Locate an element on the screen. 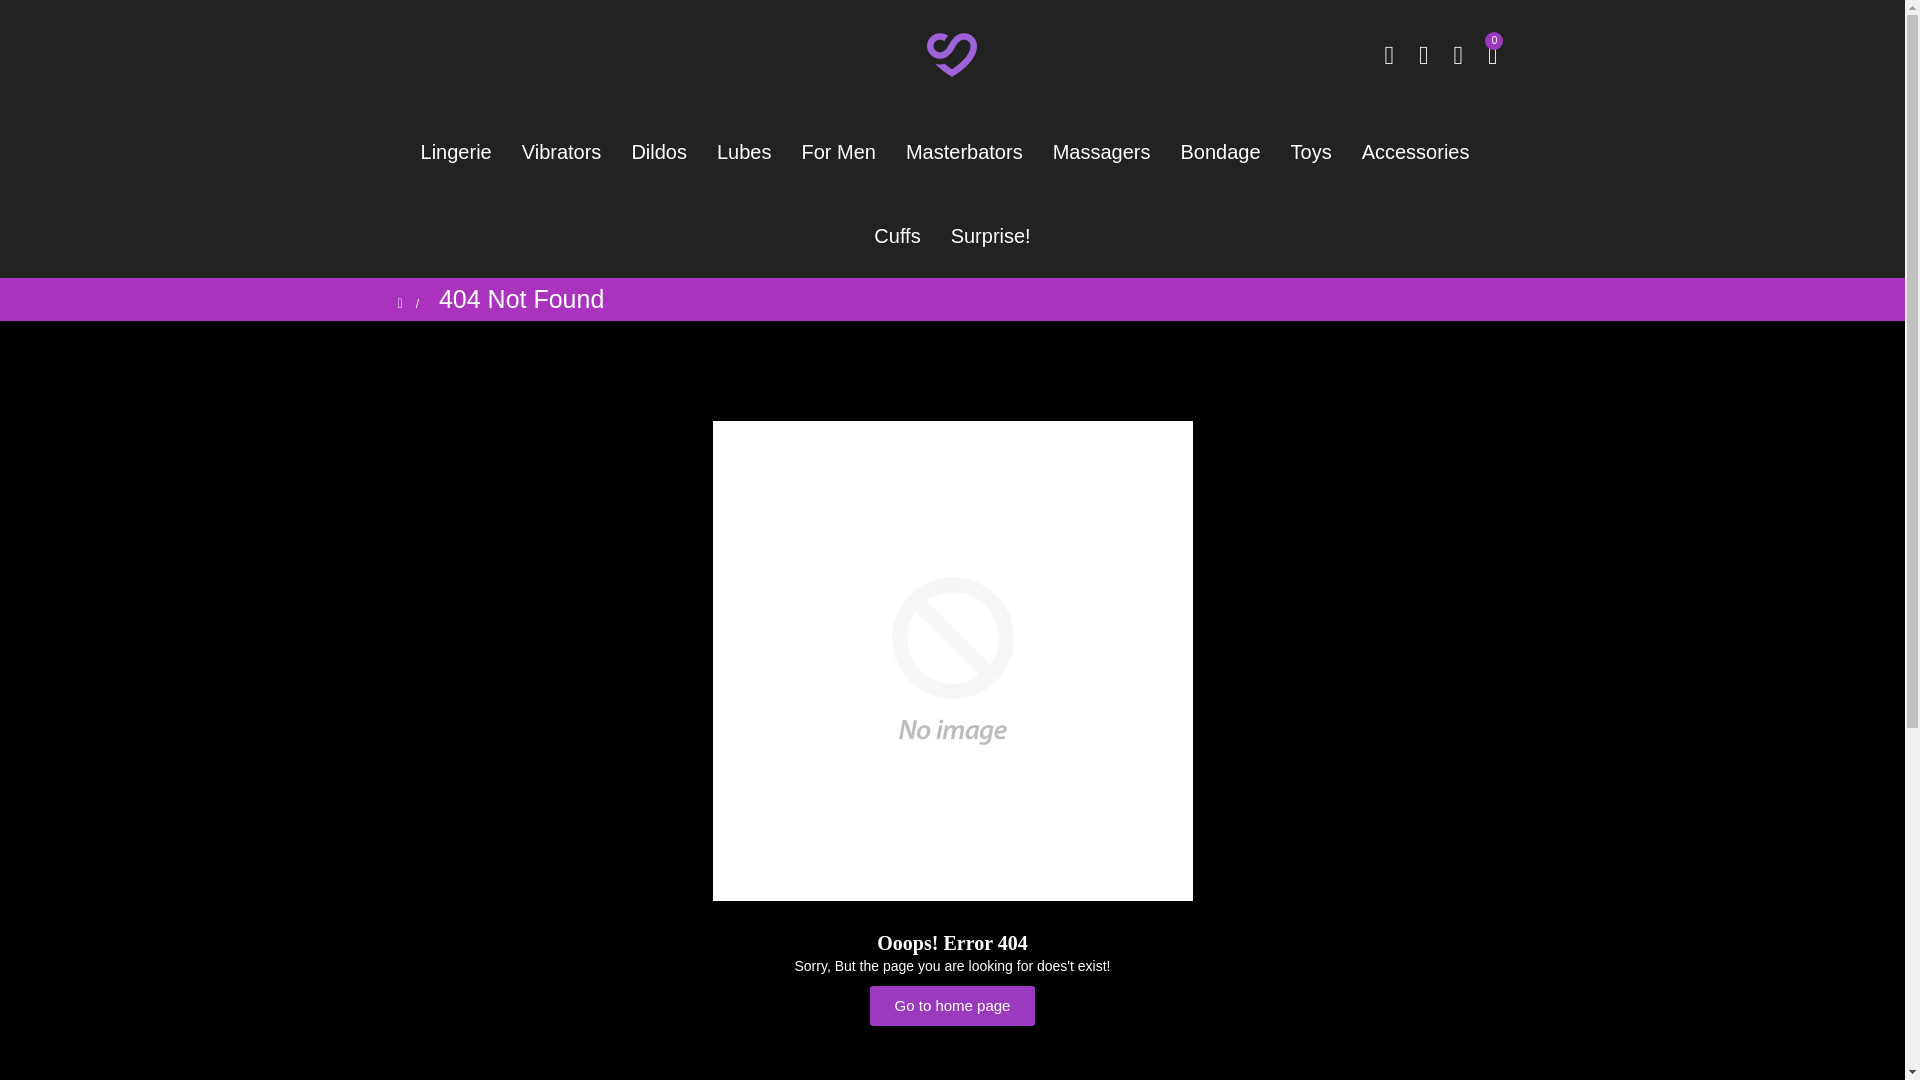 This screenshot has width=1920, height=1080. Bondage is located at coordinates (1220, 152).